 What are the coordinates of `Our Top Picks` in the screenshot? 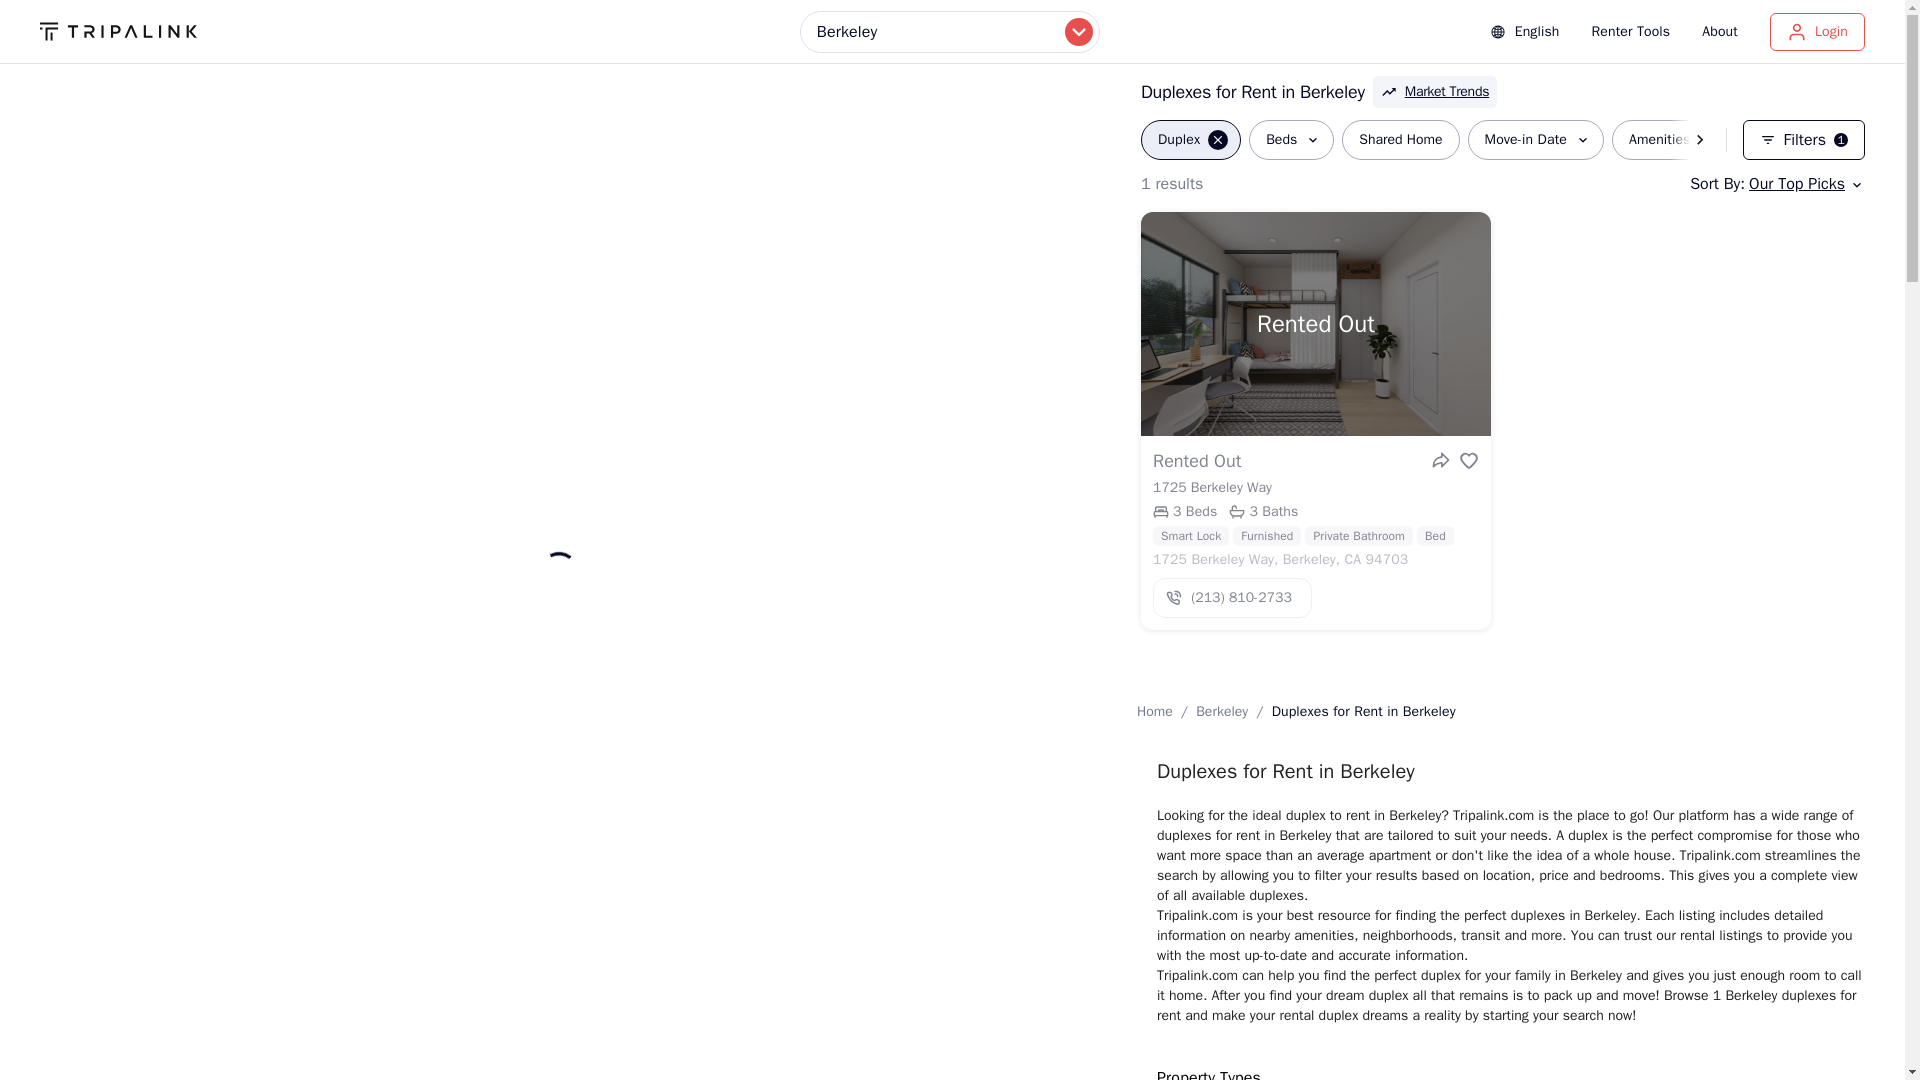 It's located at (1804, 183).